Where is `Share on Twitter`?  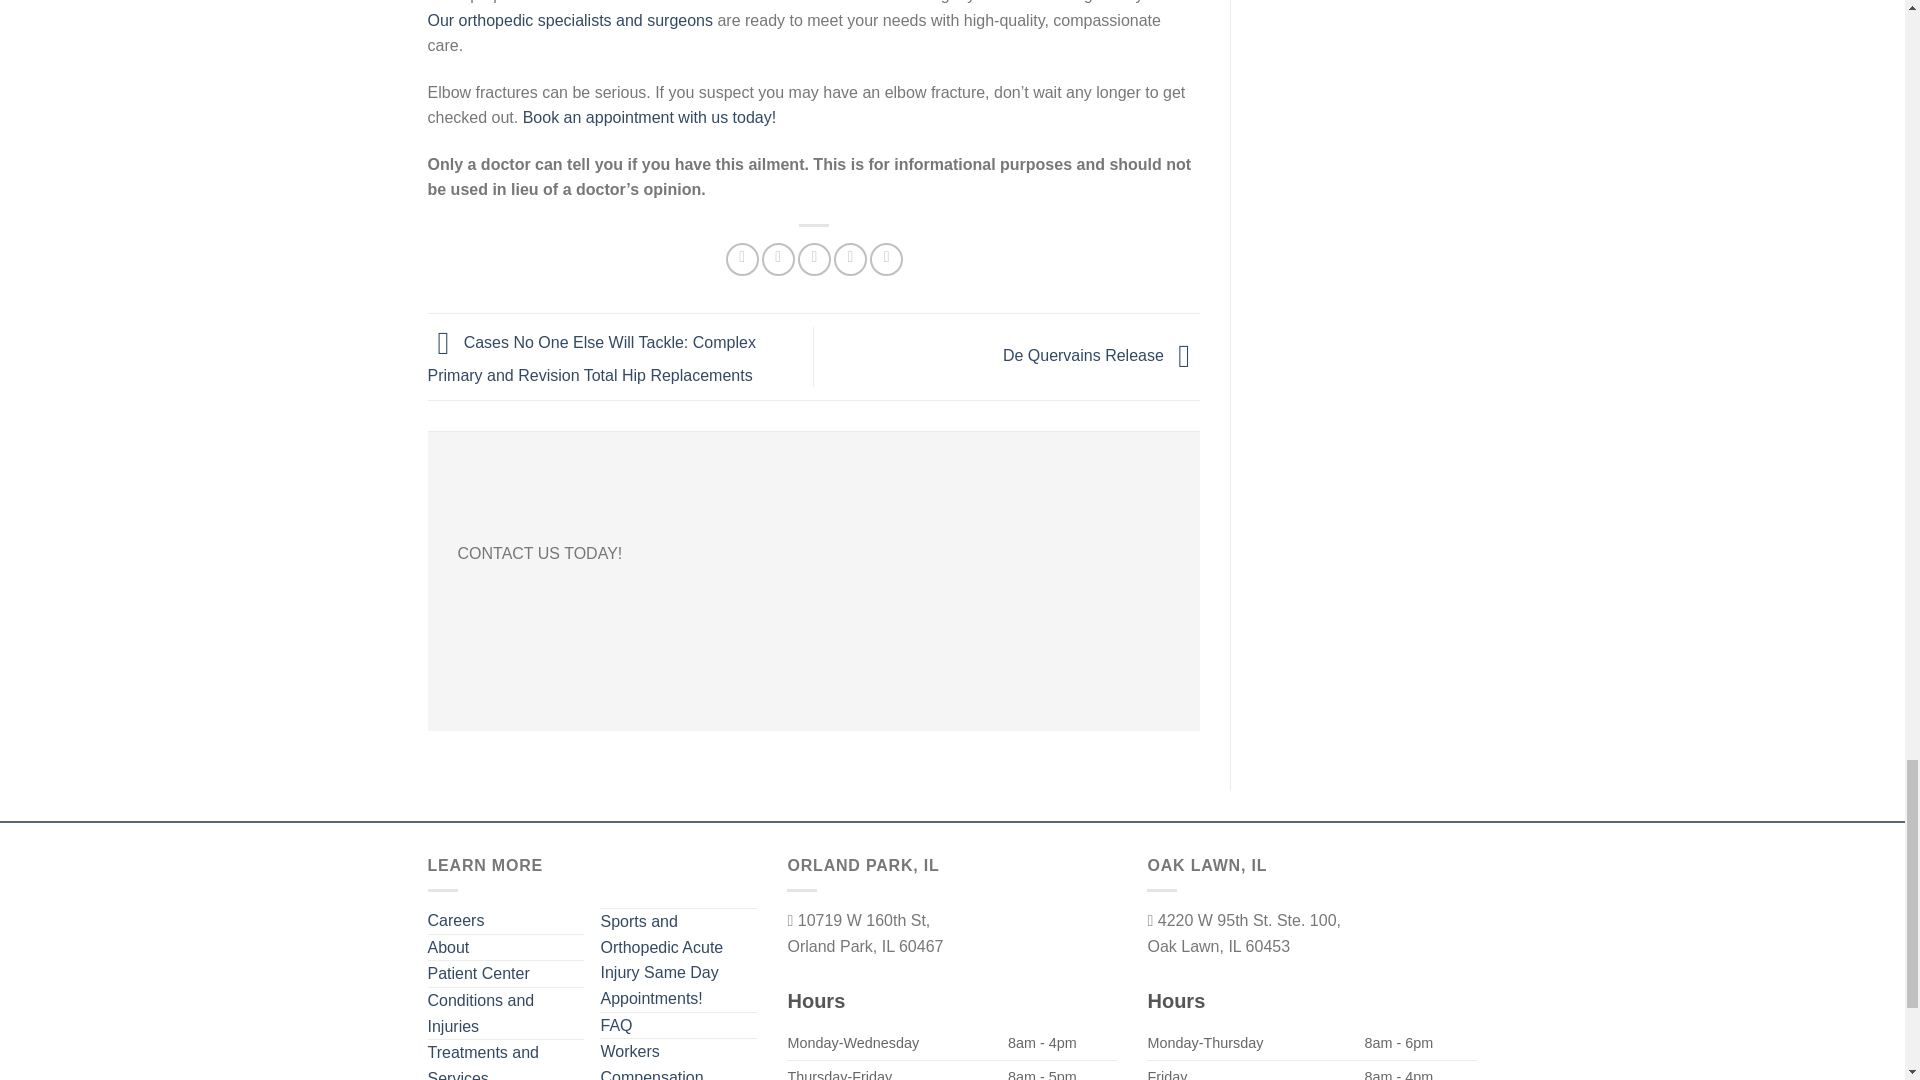 Share on Twitter is located at coordinates (778, 260).